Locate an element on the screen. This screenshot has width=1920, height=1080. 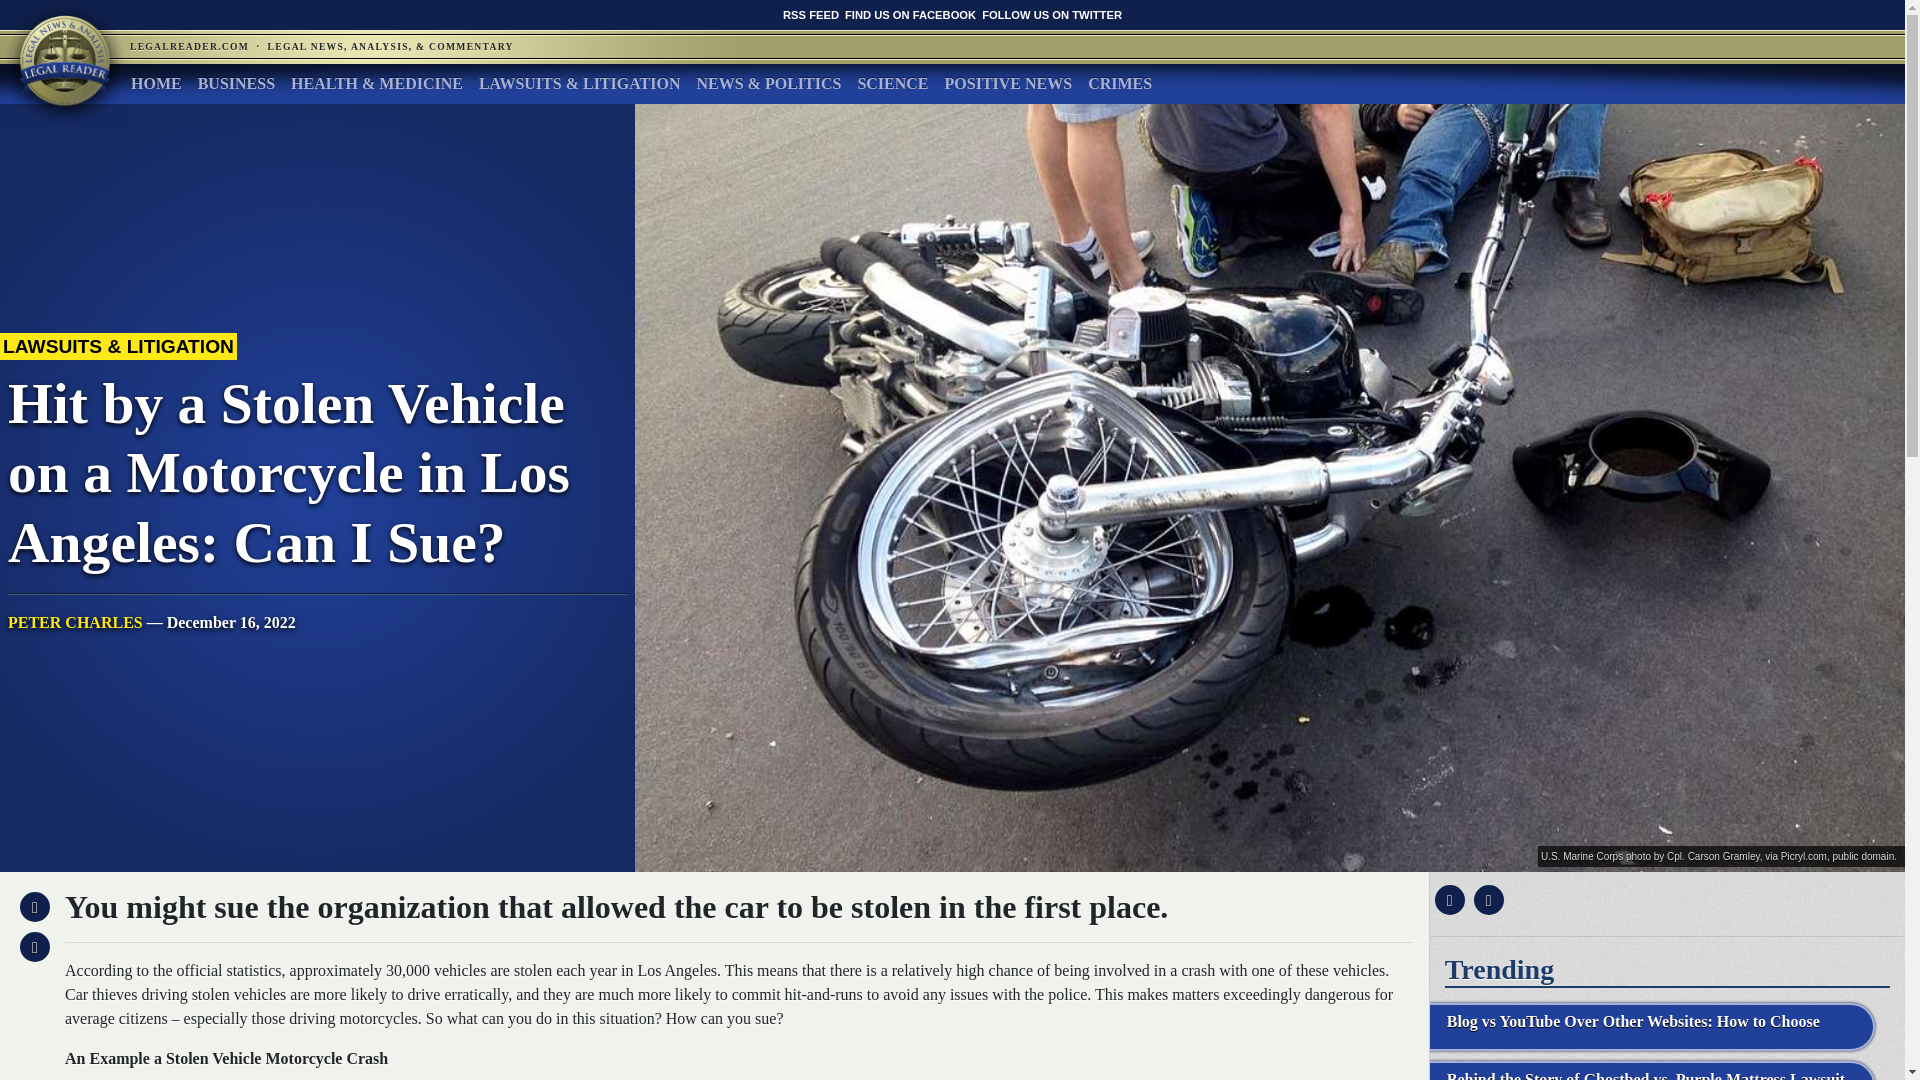
Home is located at coordinates (156, 83).